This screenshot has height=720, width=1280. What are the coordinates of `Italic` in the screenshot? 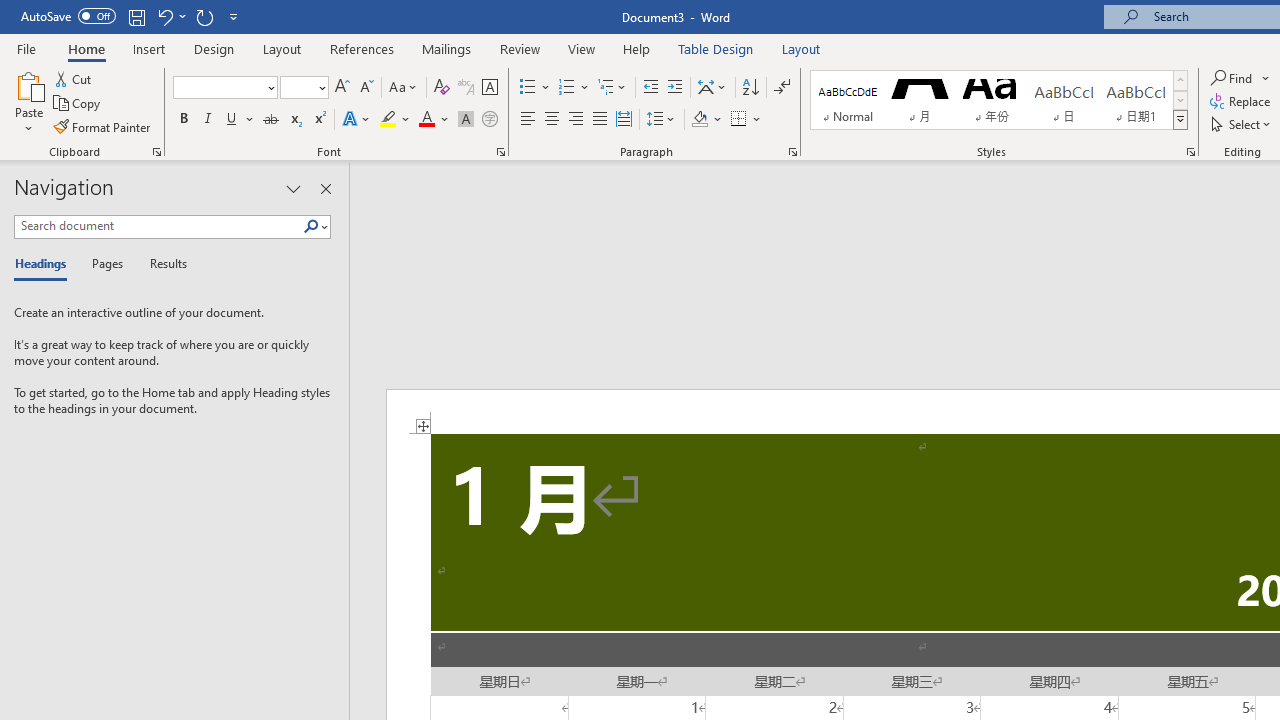 It's located at (208, 120).